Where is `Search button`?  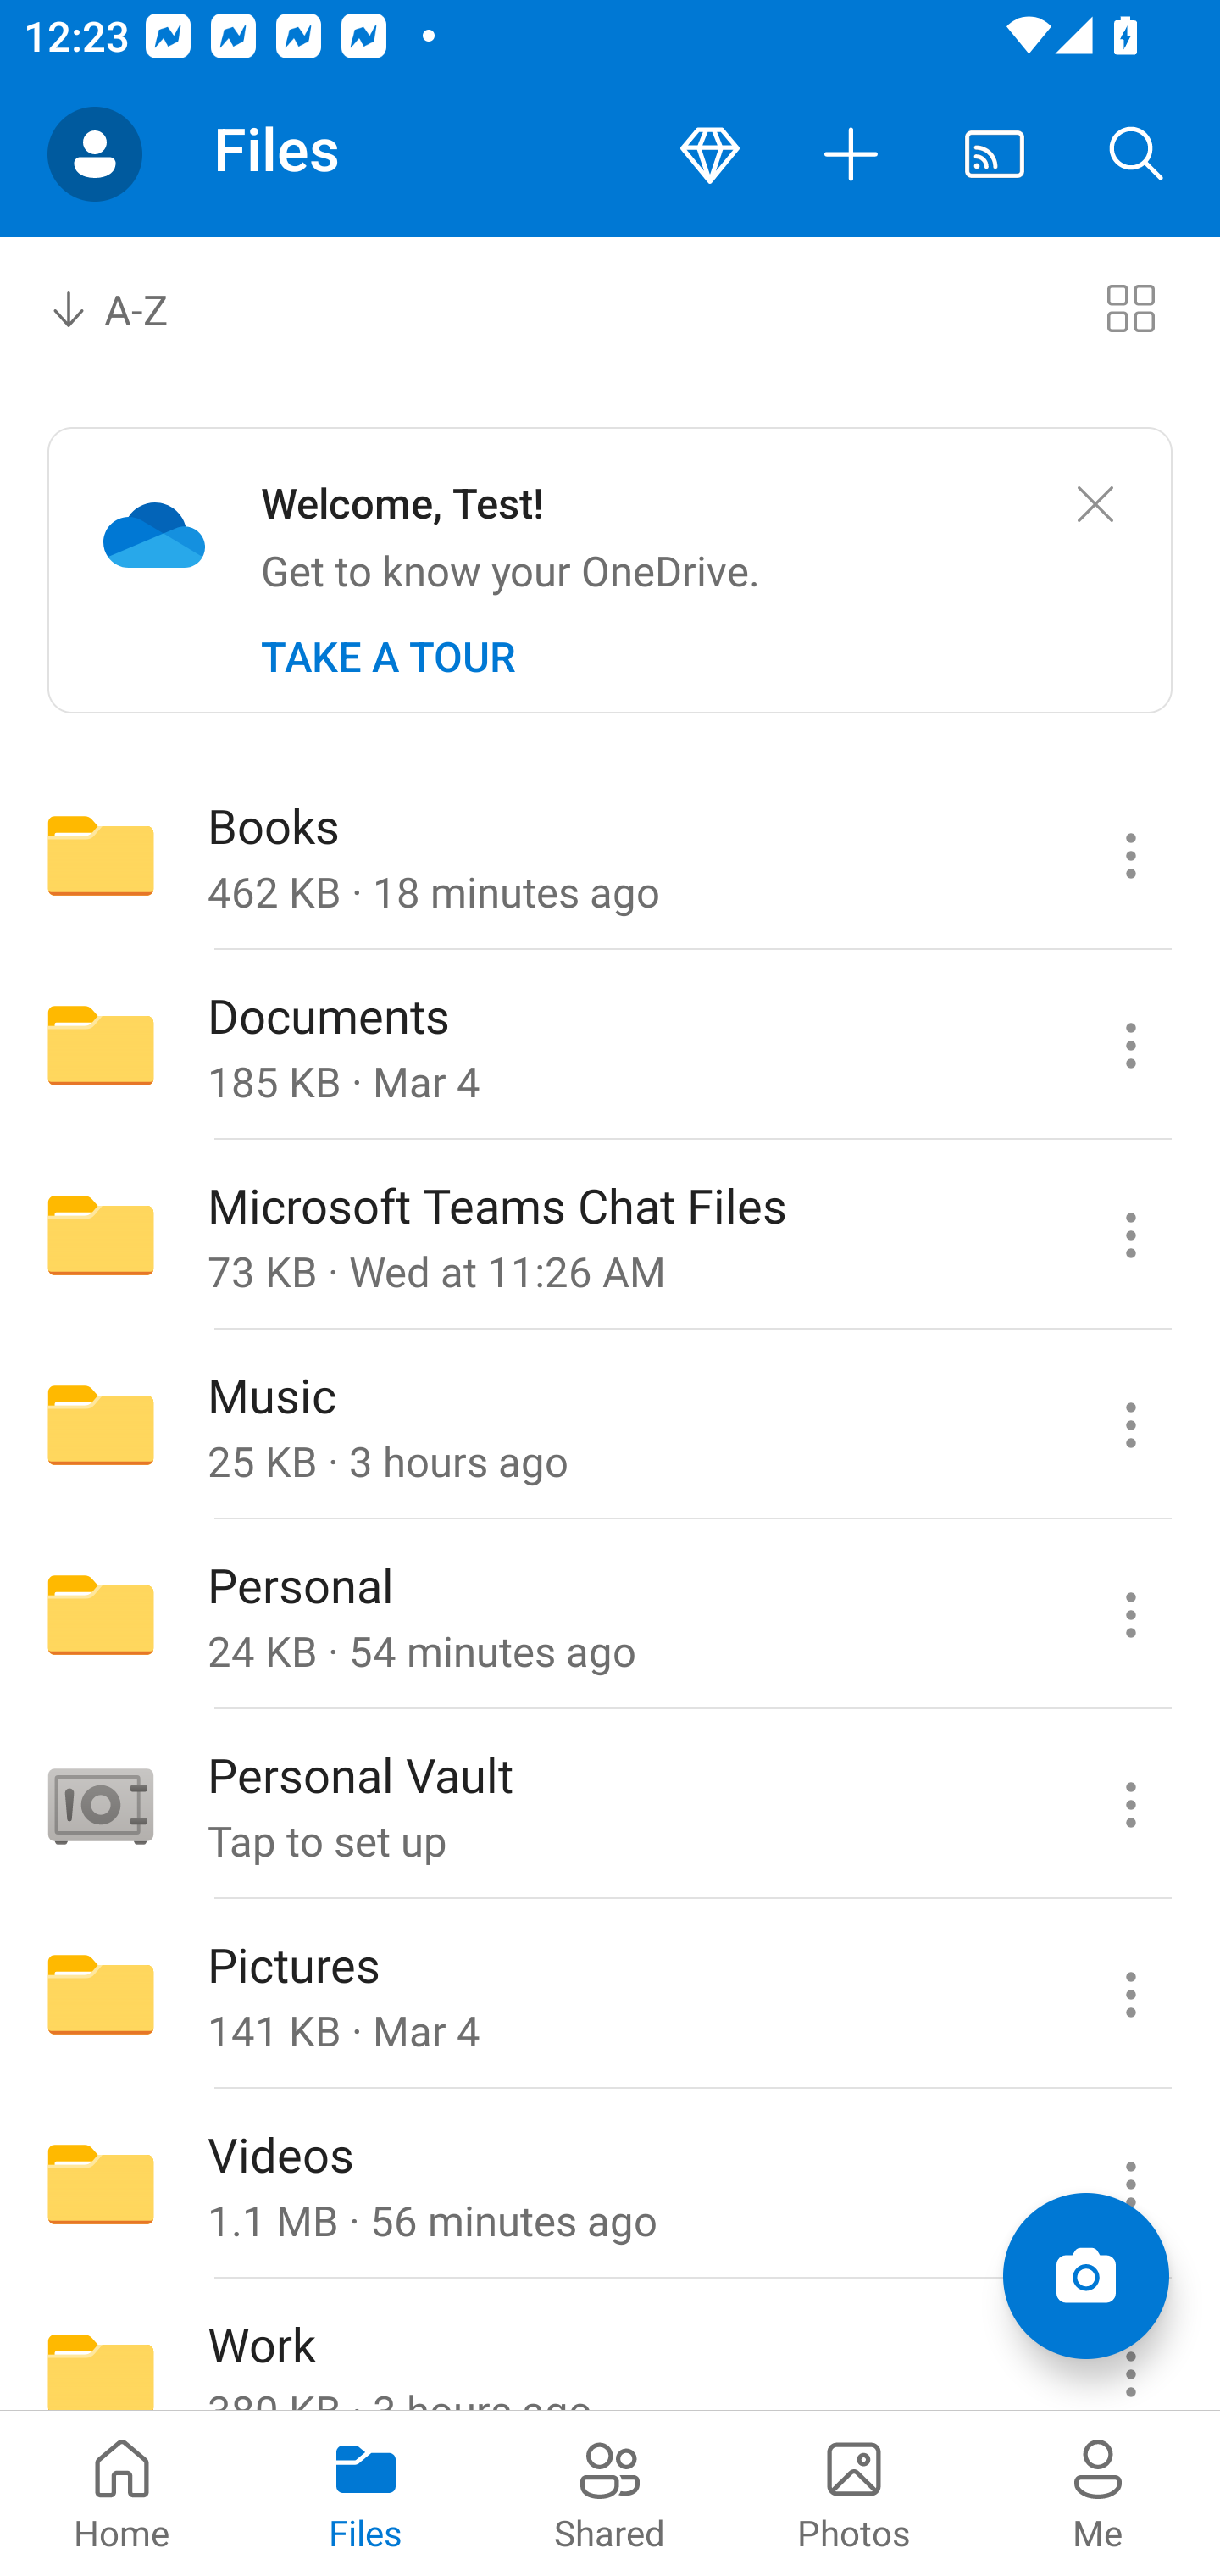
Search button is located at coordinates (1137, 154).